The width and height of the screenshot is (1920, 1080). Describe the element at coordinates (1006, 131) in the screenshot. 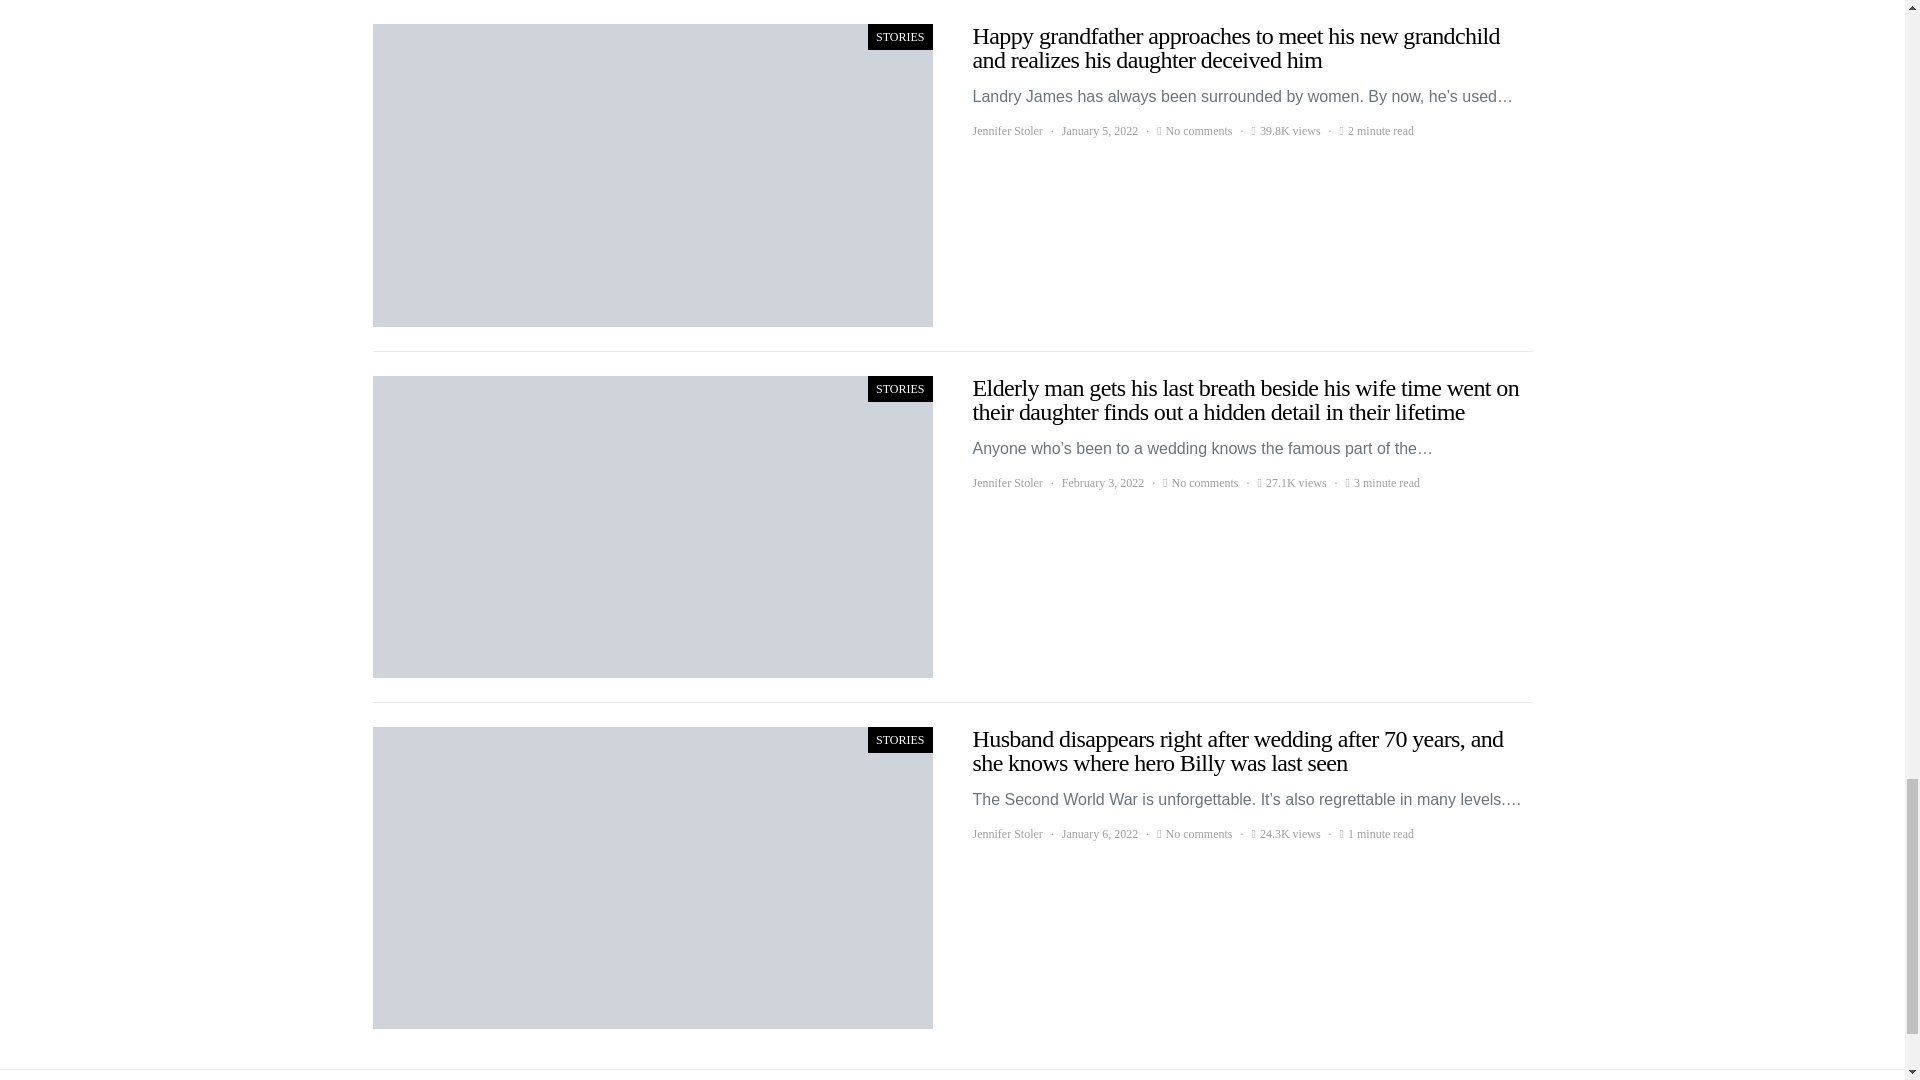

I see `View all posts by Jennifer Stoler` at that location.